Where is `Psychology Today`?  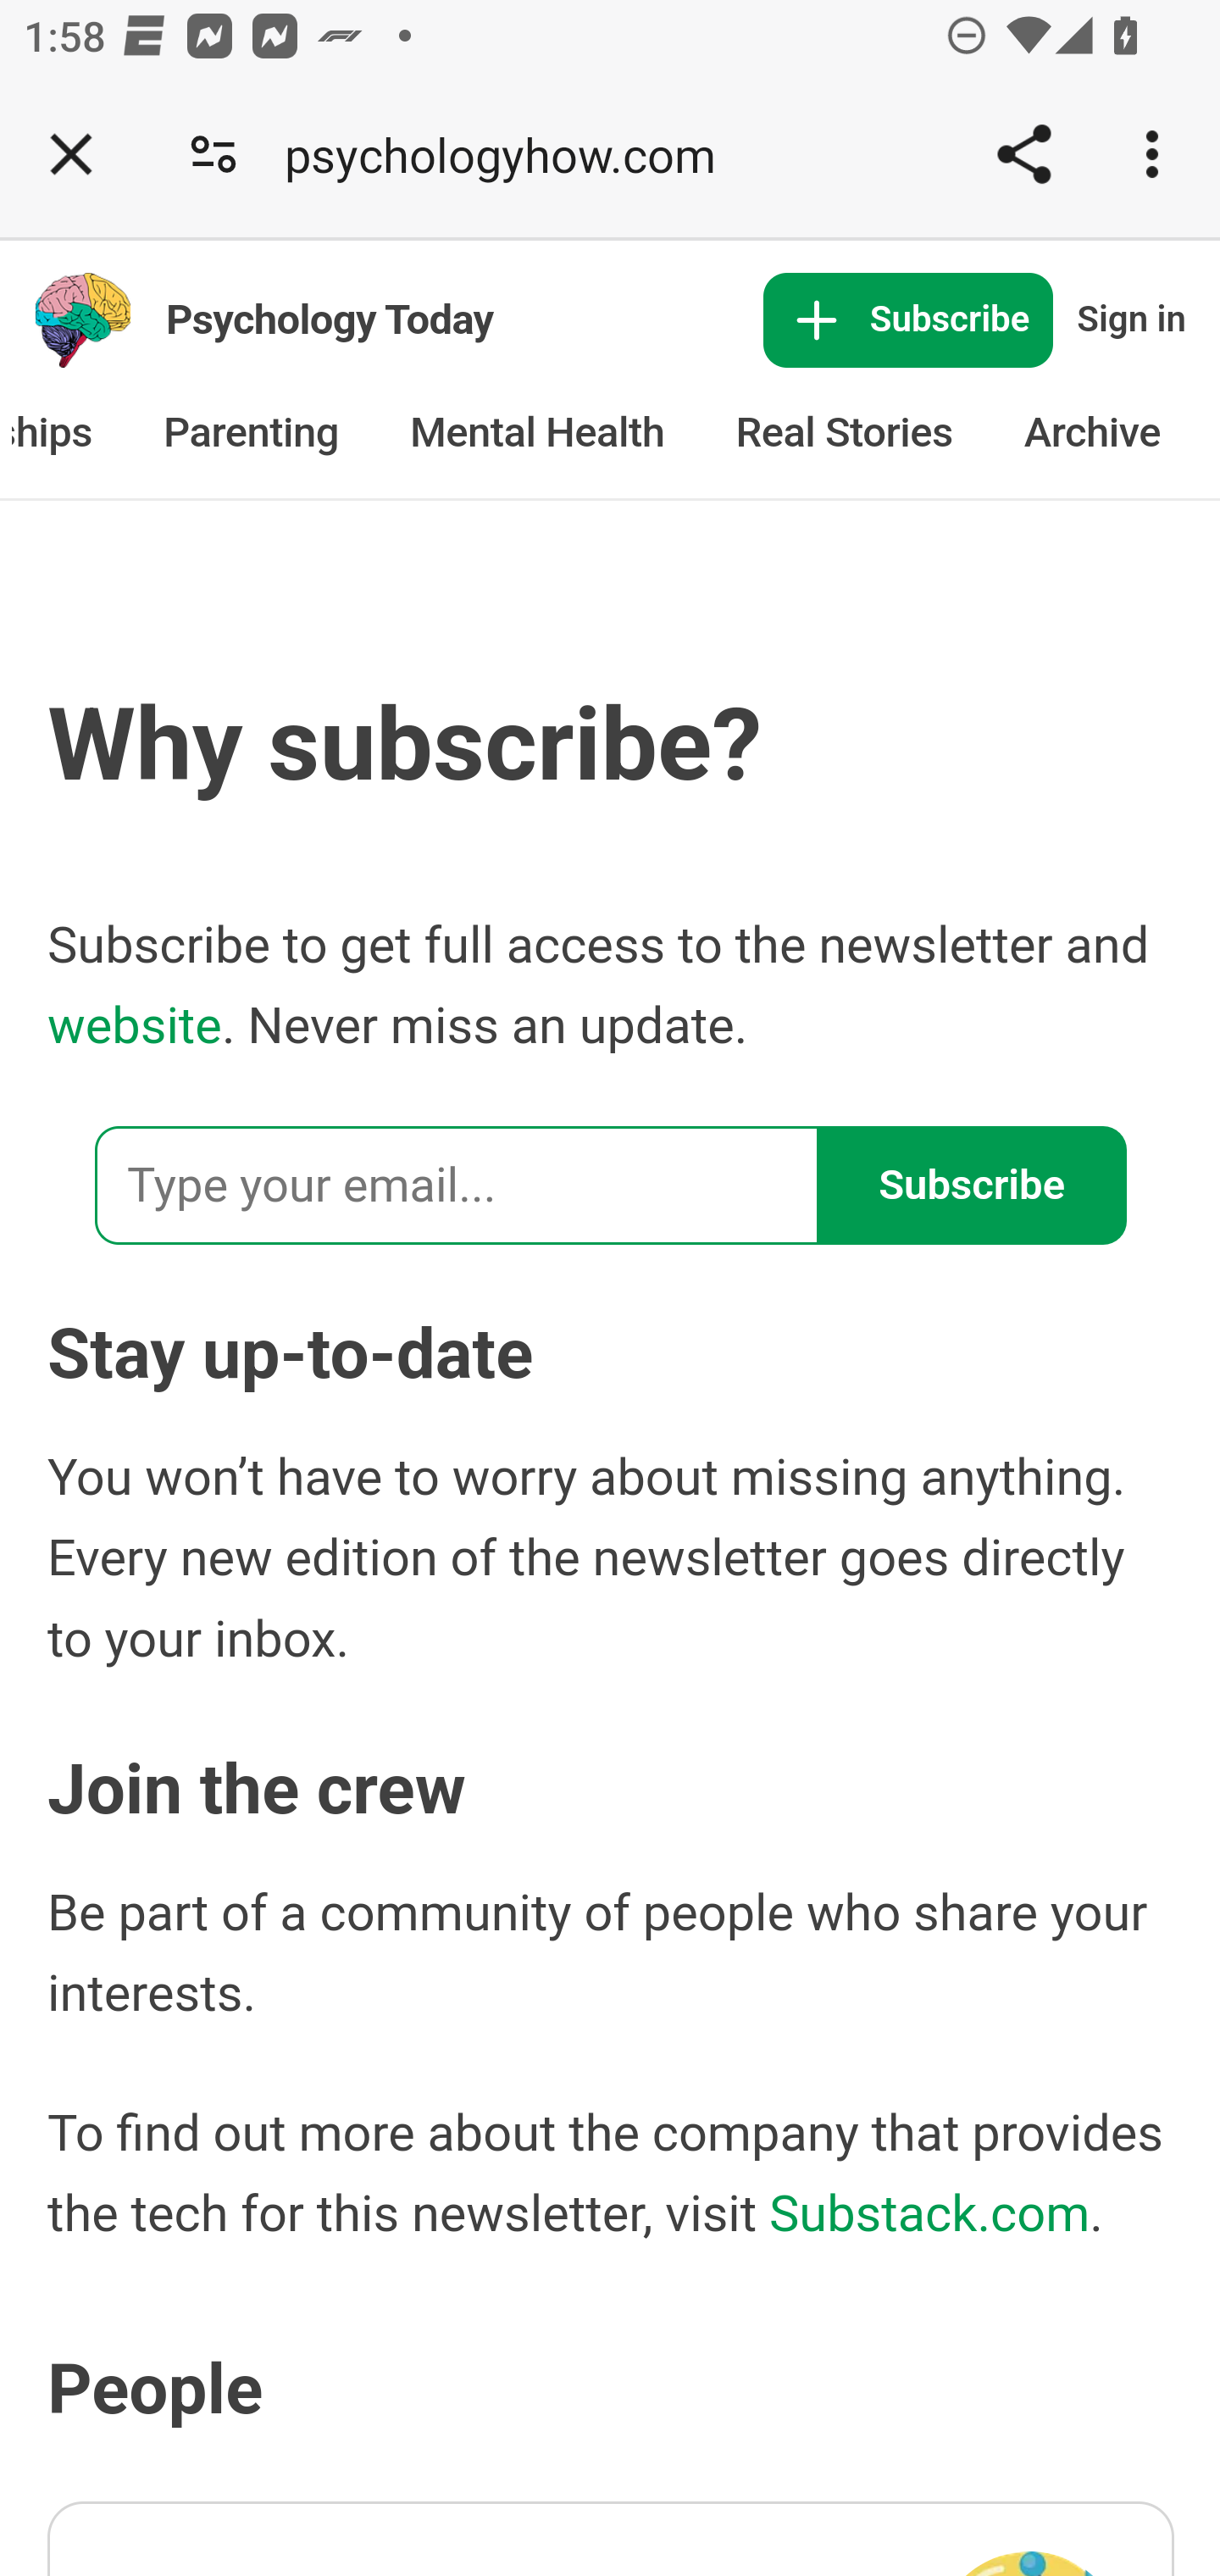
Psychology Today is located at coordinates (330, 319).